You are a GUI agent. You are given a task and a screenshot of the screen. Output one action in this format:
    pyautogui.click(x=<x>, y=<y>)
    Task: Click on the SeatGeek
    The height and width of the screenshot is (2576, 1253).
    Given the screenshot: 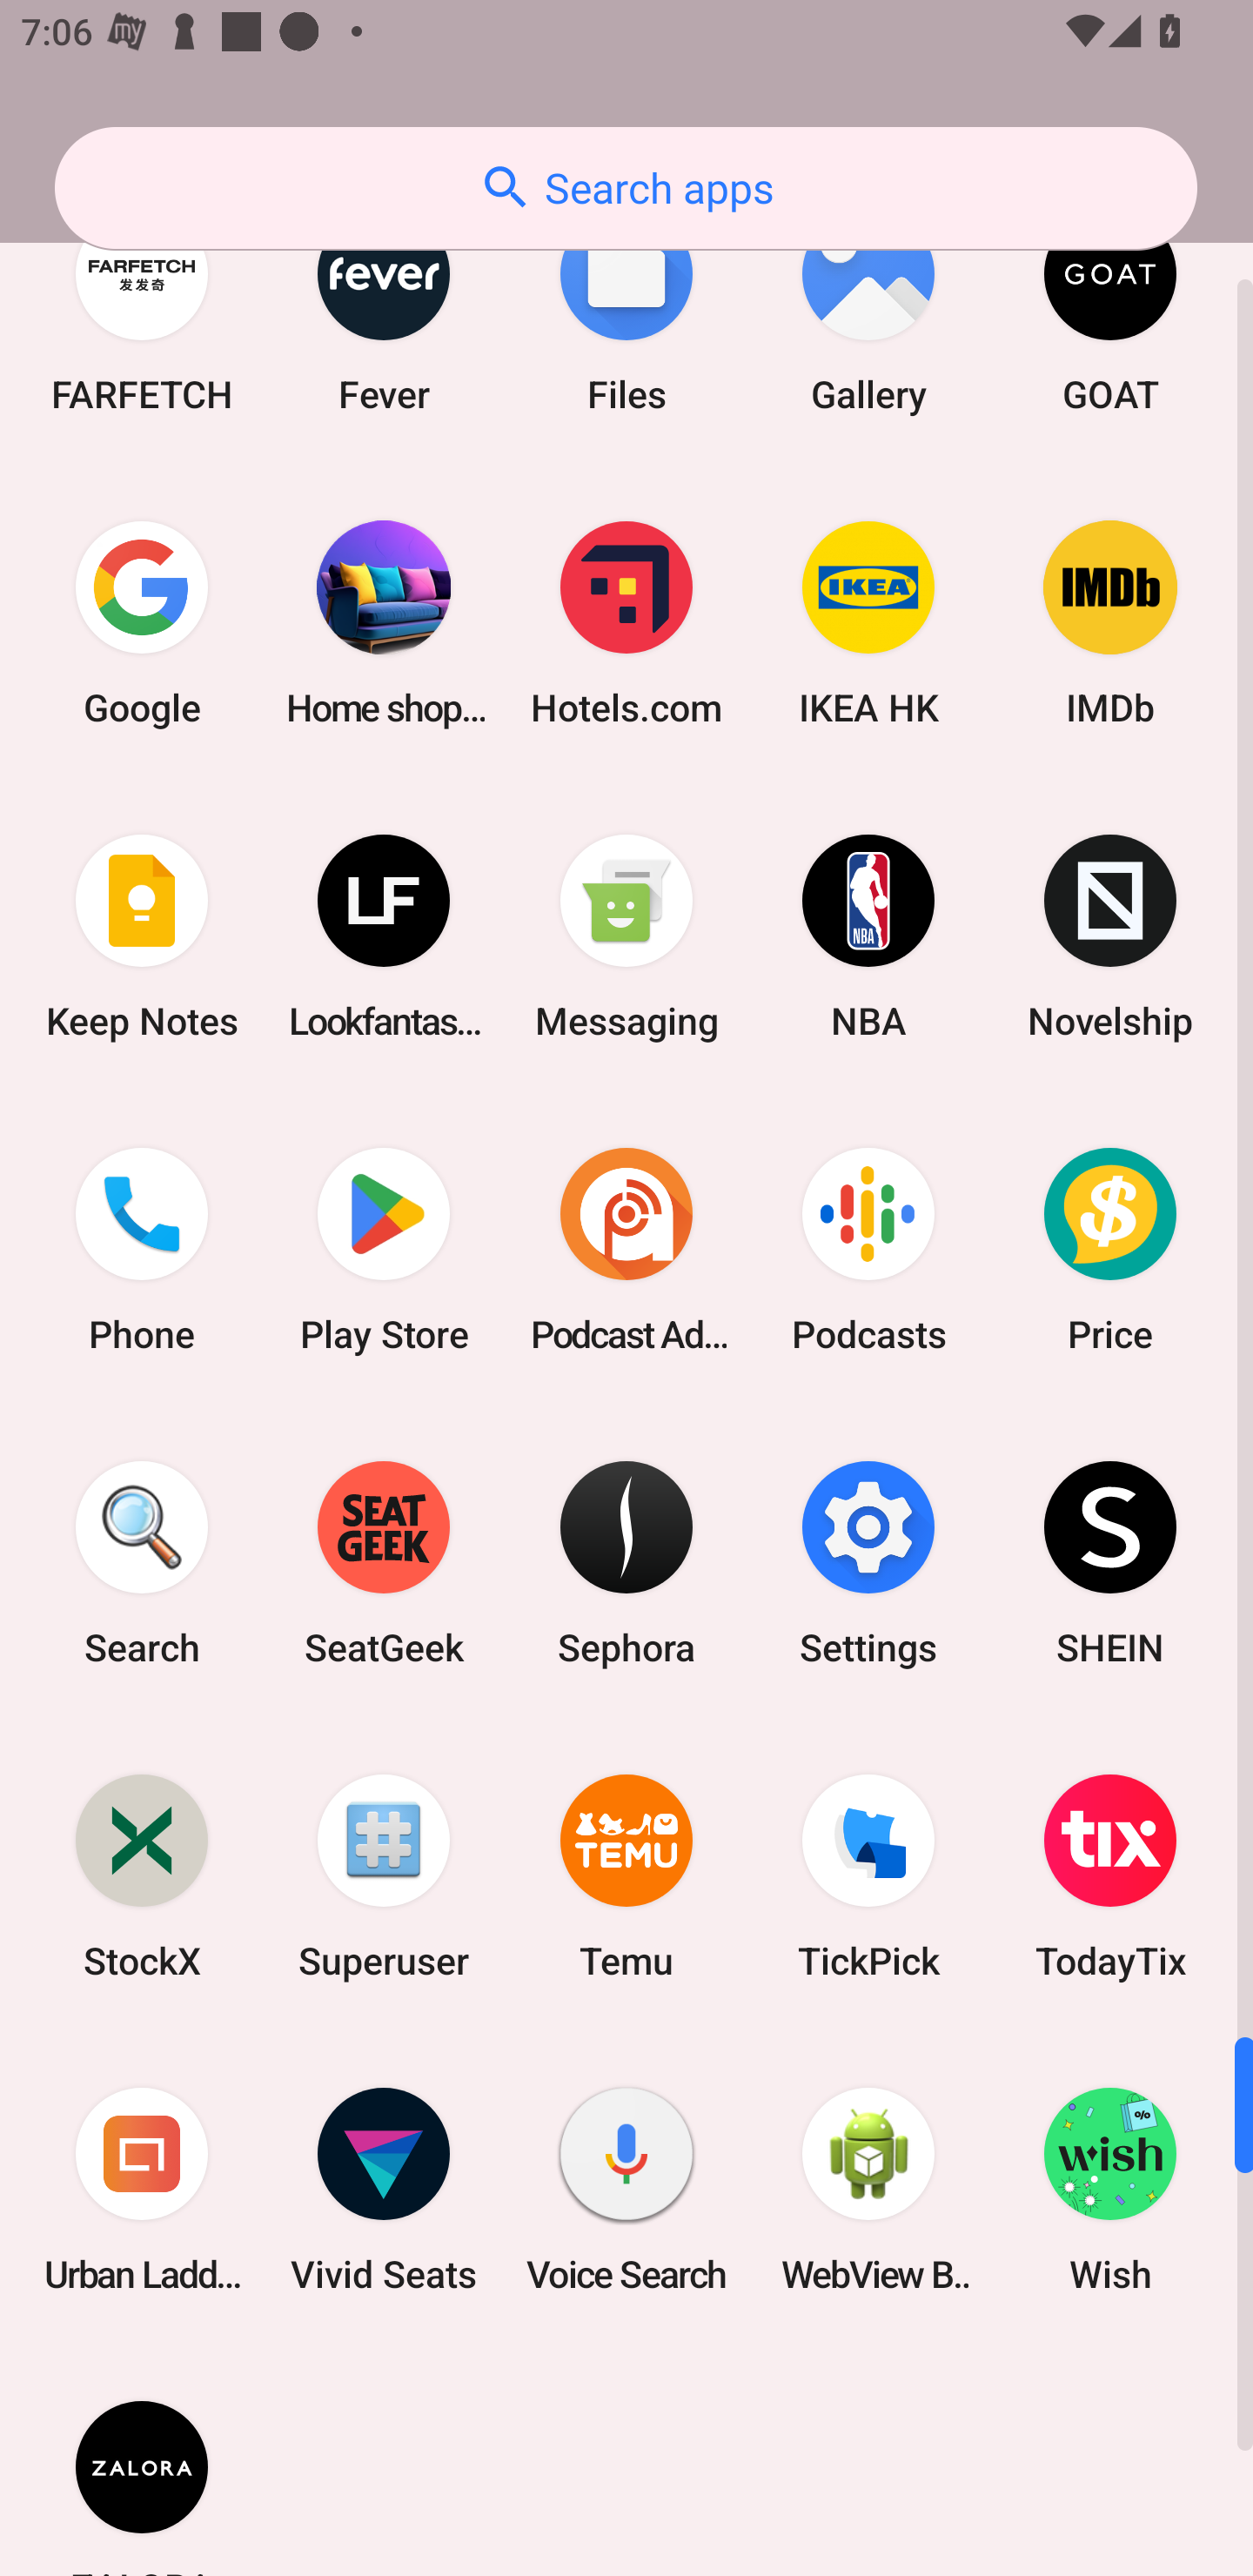 What is the action you would take?
    pyautogui.click(x=384, y=1563)
    